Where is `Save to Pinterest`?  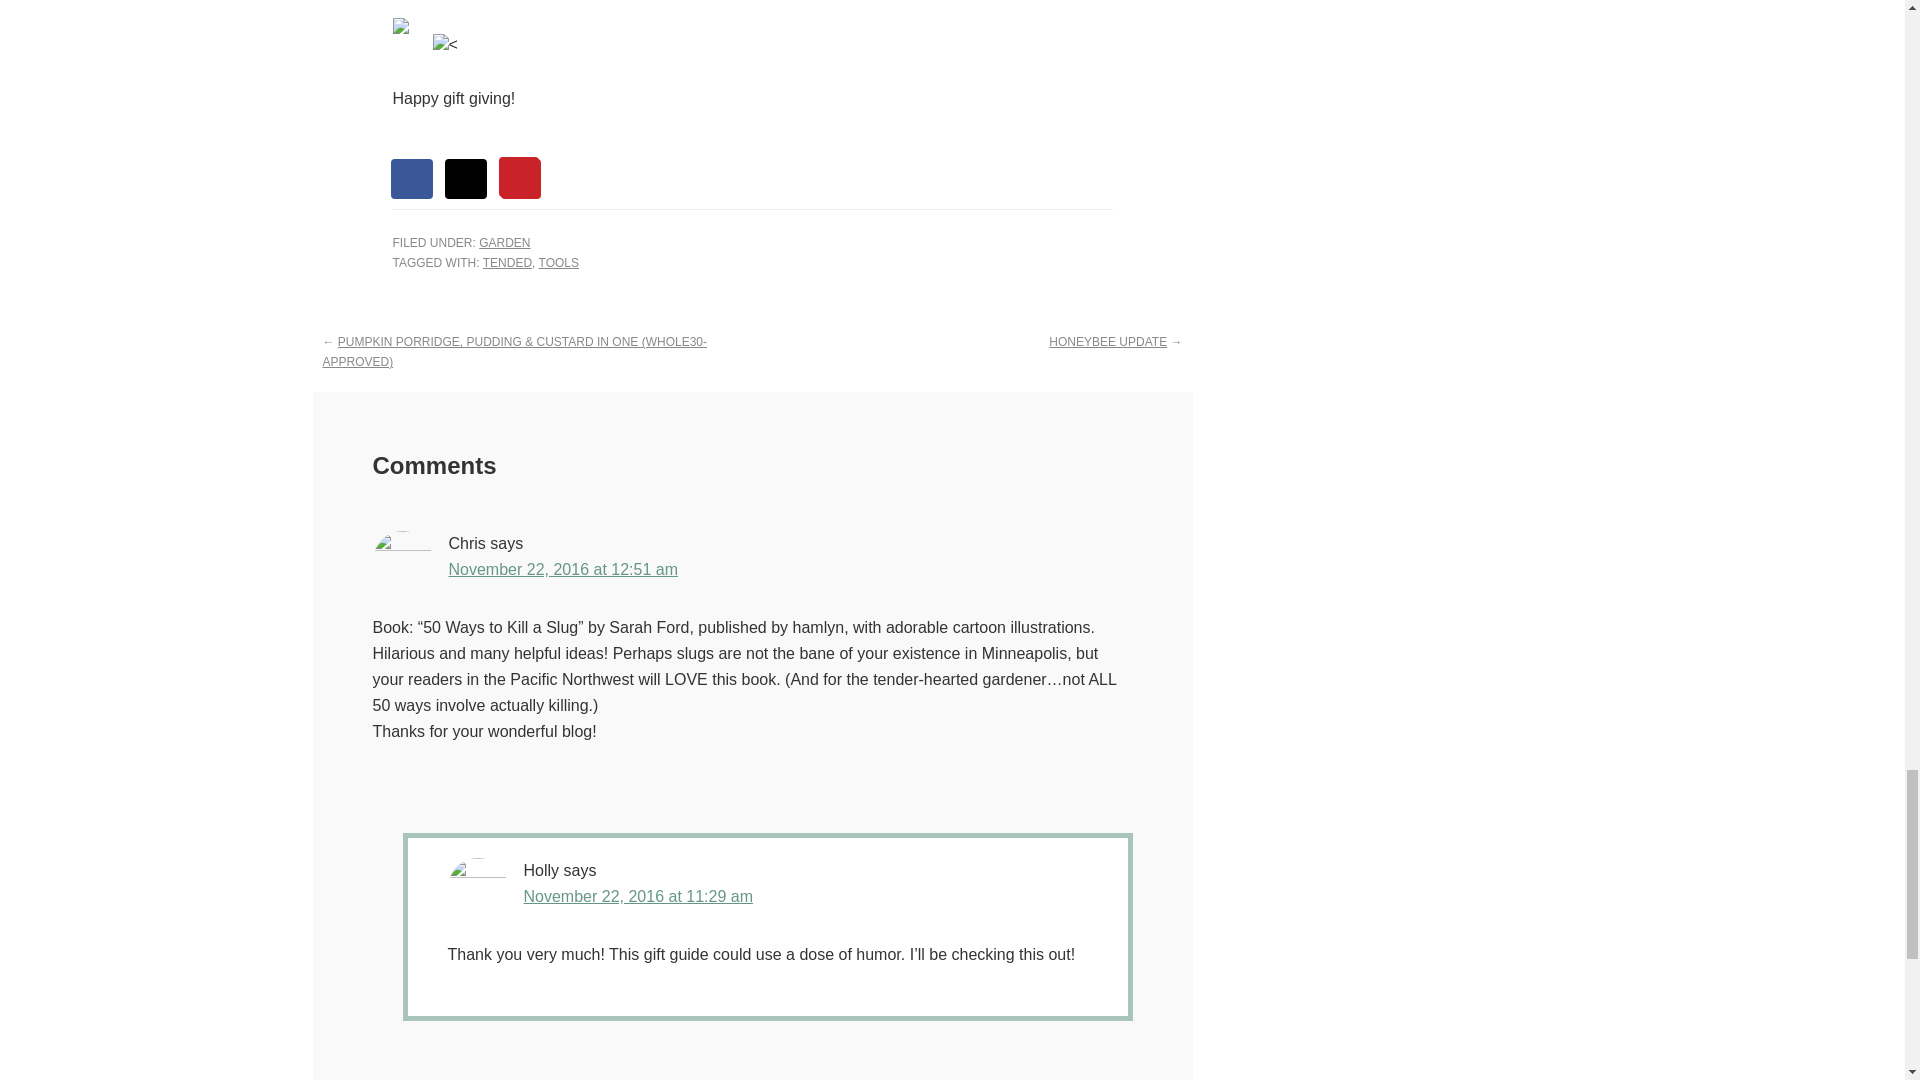 Save to Pinterest is located at coordinates (521, 178).